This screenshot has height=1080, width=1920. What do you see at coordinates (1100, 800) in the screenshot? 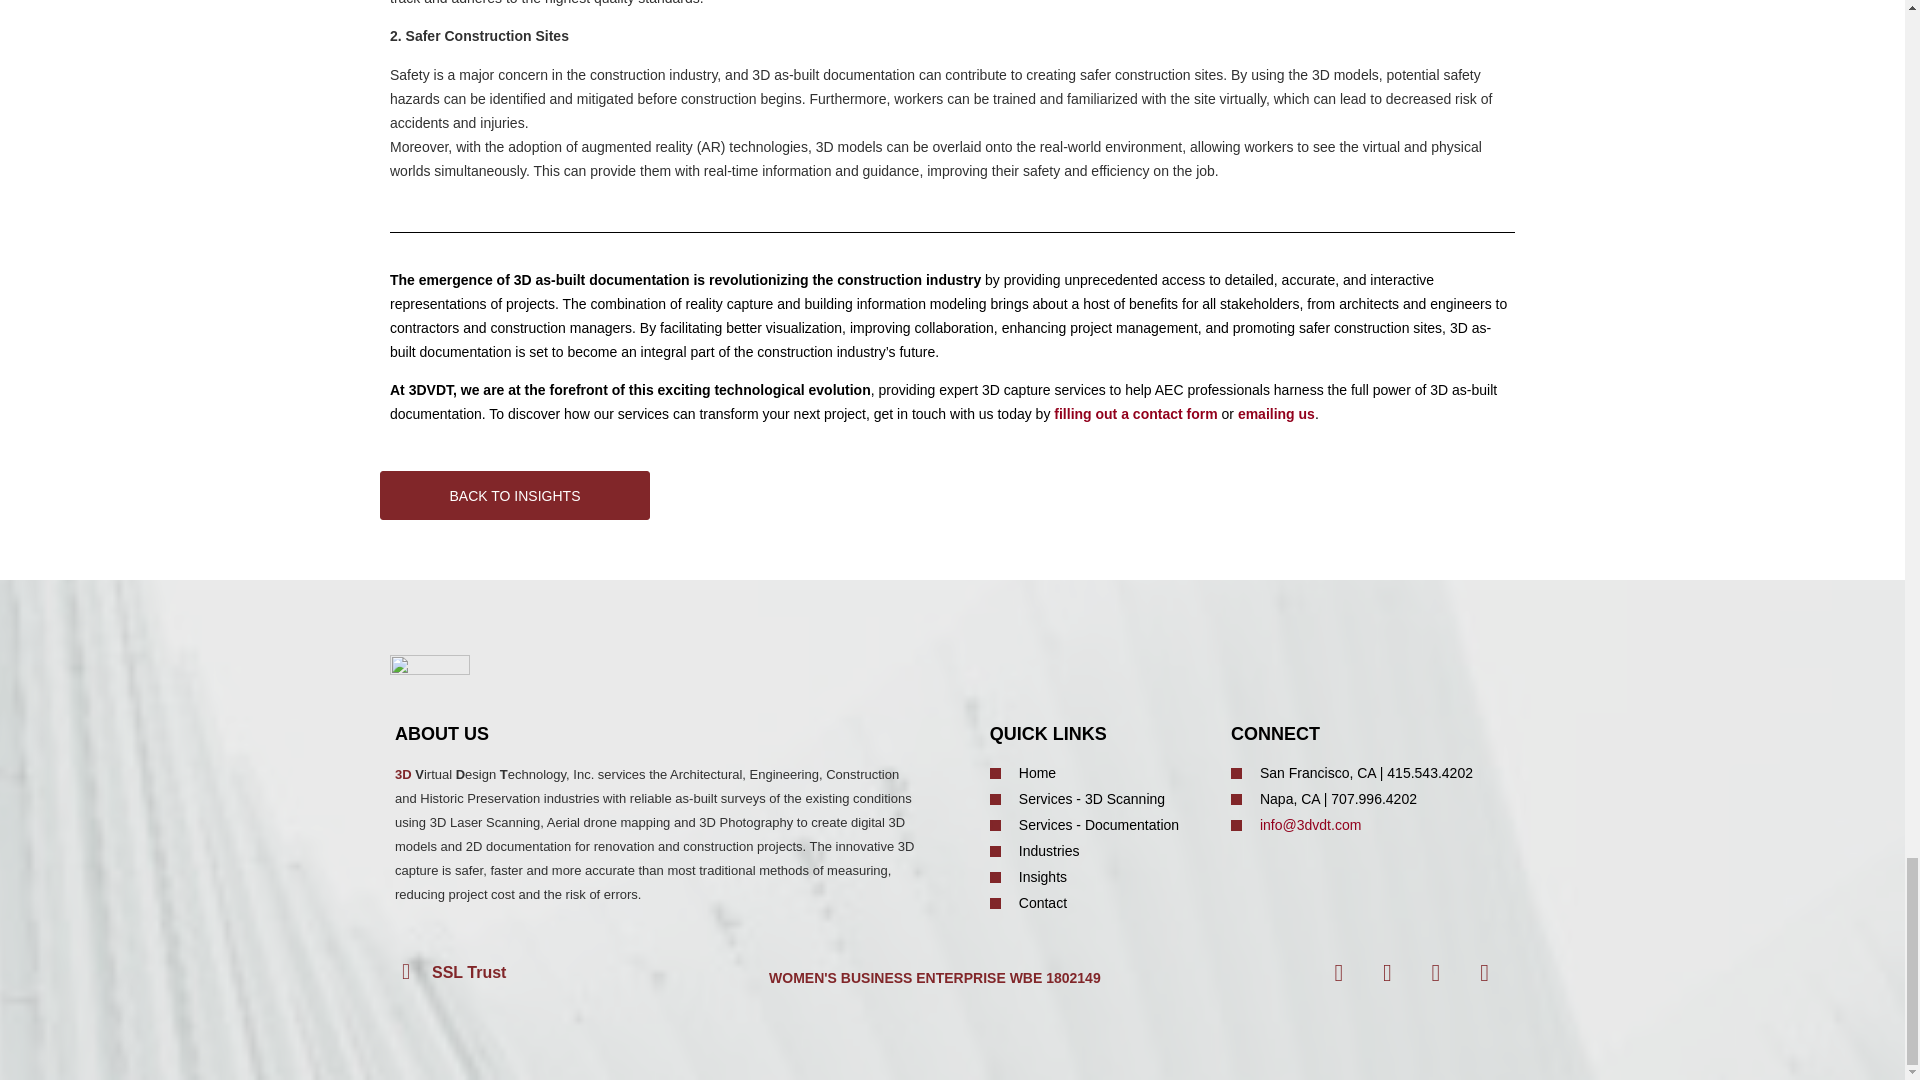
I see `Services - 3D Scanning` at bounding box center [1100, 800].